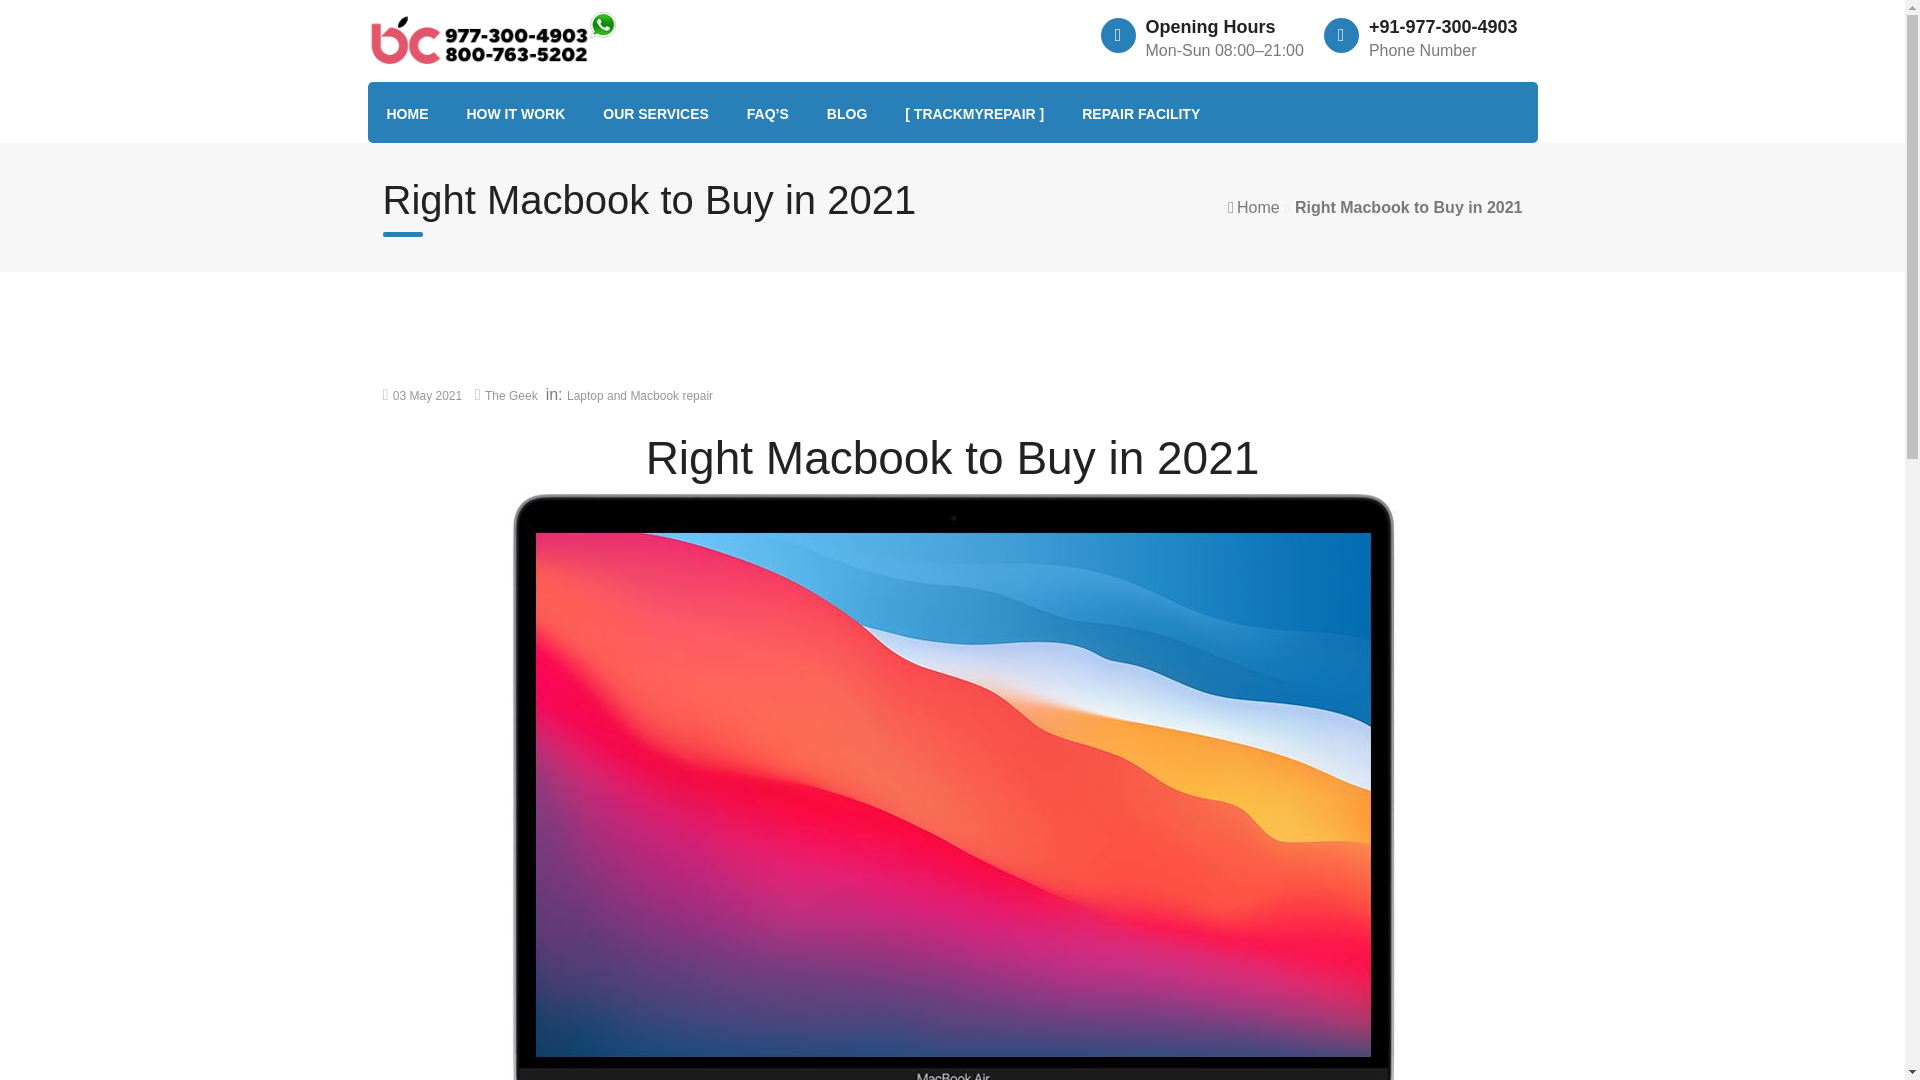 The image size is (1920, 1080). I want to click on The Geek, so click(511, 395).